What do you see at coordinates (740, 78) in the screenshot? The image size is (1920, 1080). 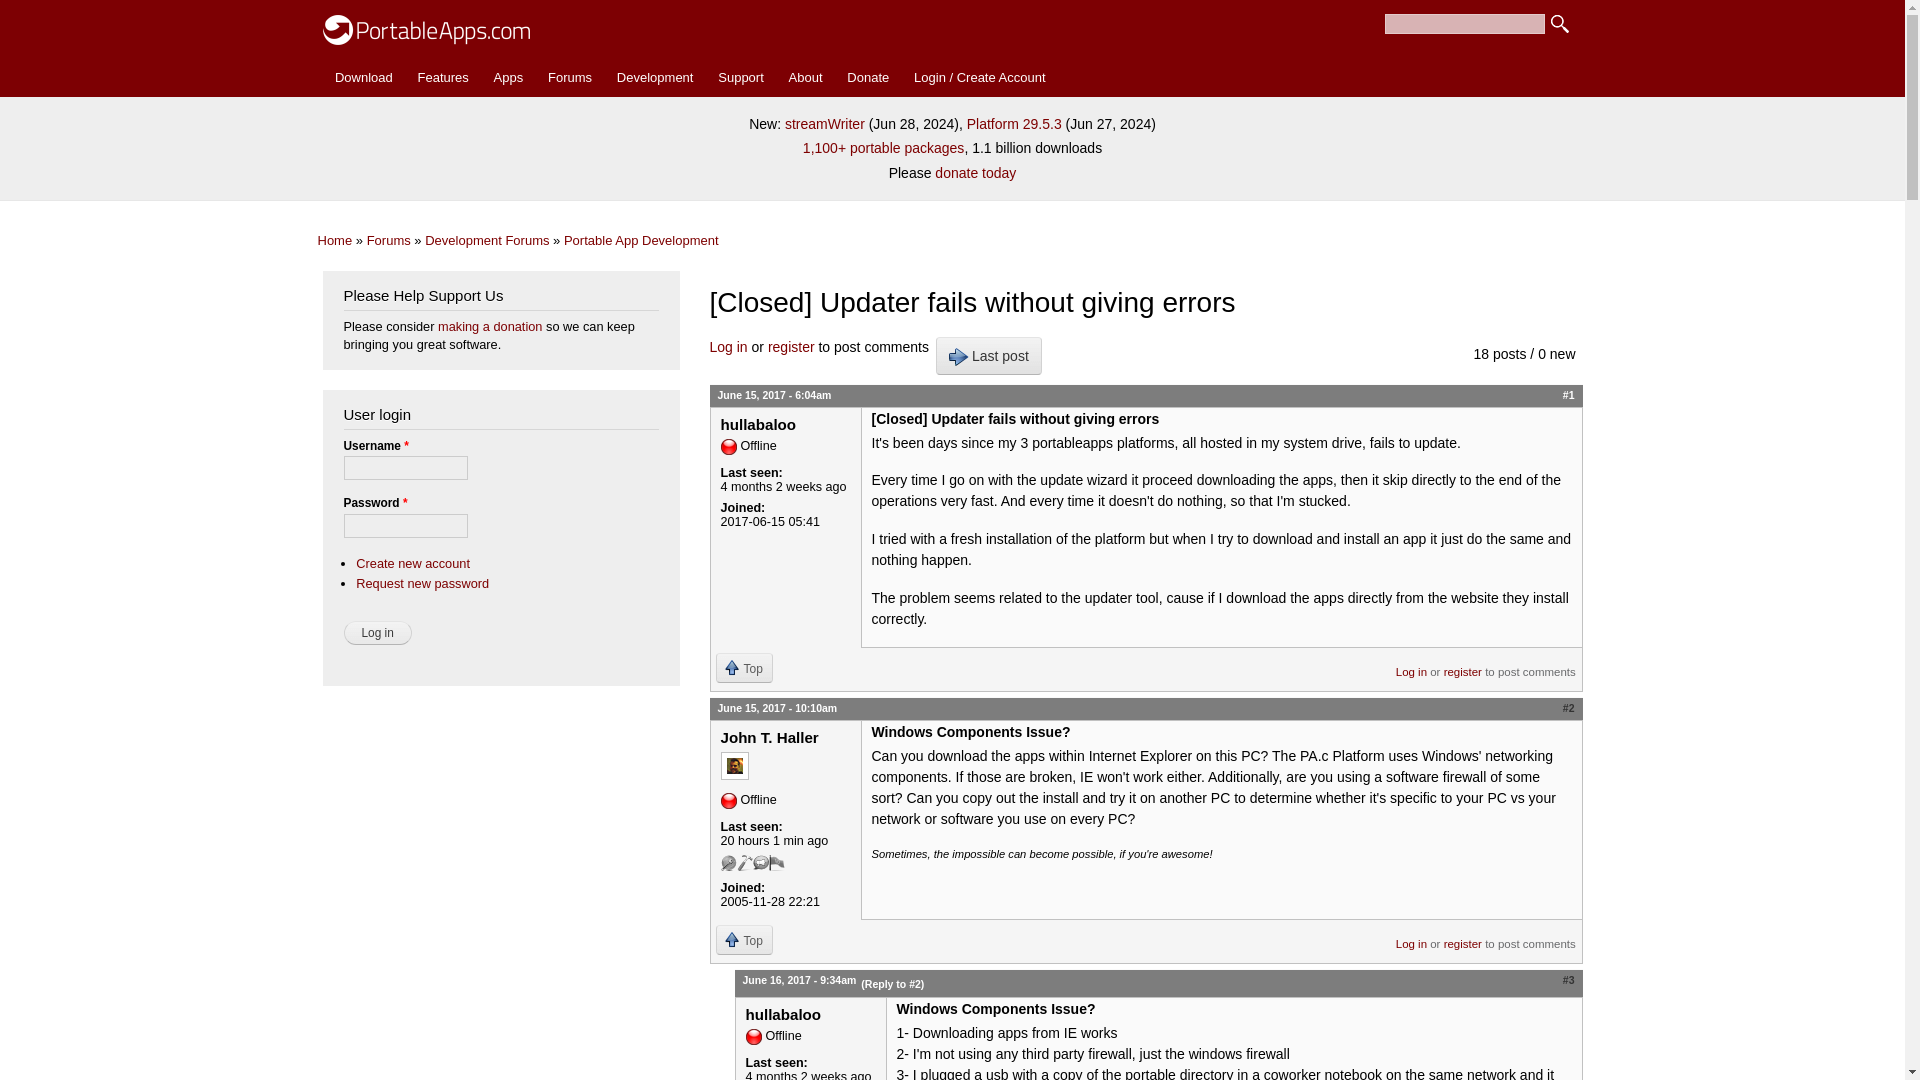 I see `Support` at bounding box center [740, 78].